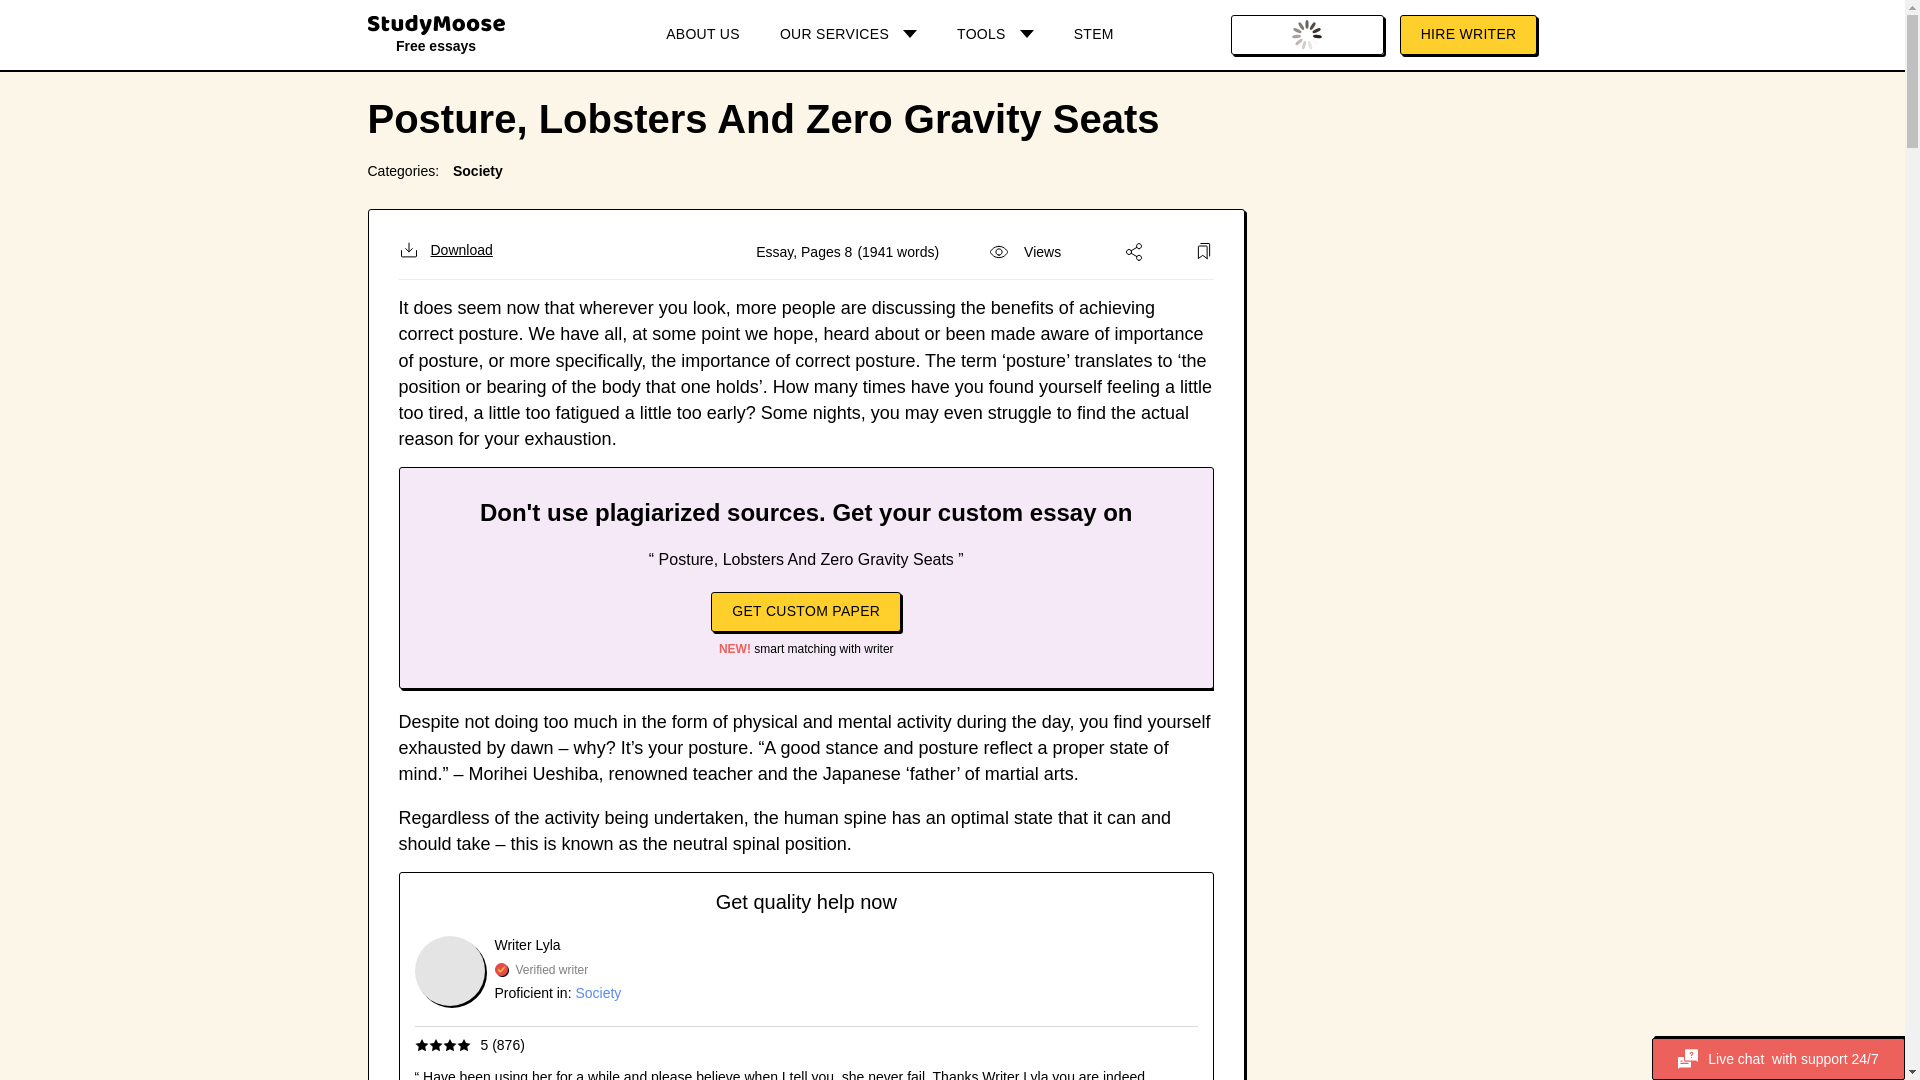  What do you see at coordinates (478, 171) in the screenshot?
I see `Society` at bounding box center [478, 171].